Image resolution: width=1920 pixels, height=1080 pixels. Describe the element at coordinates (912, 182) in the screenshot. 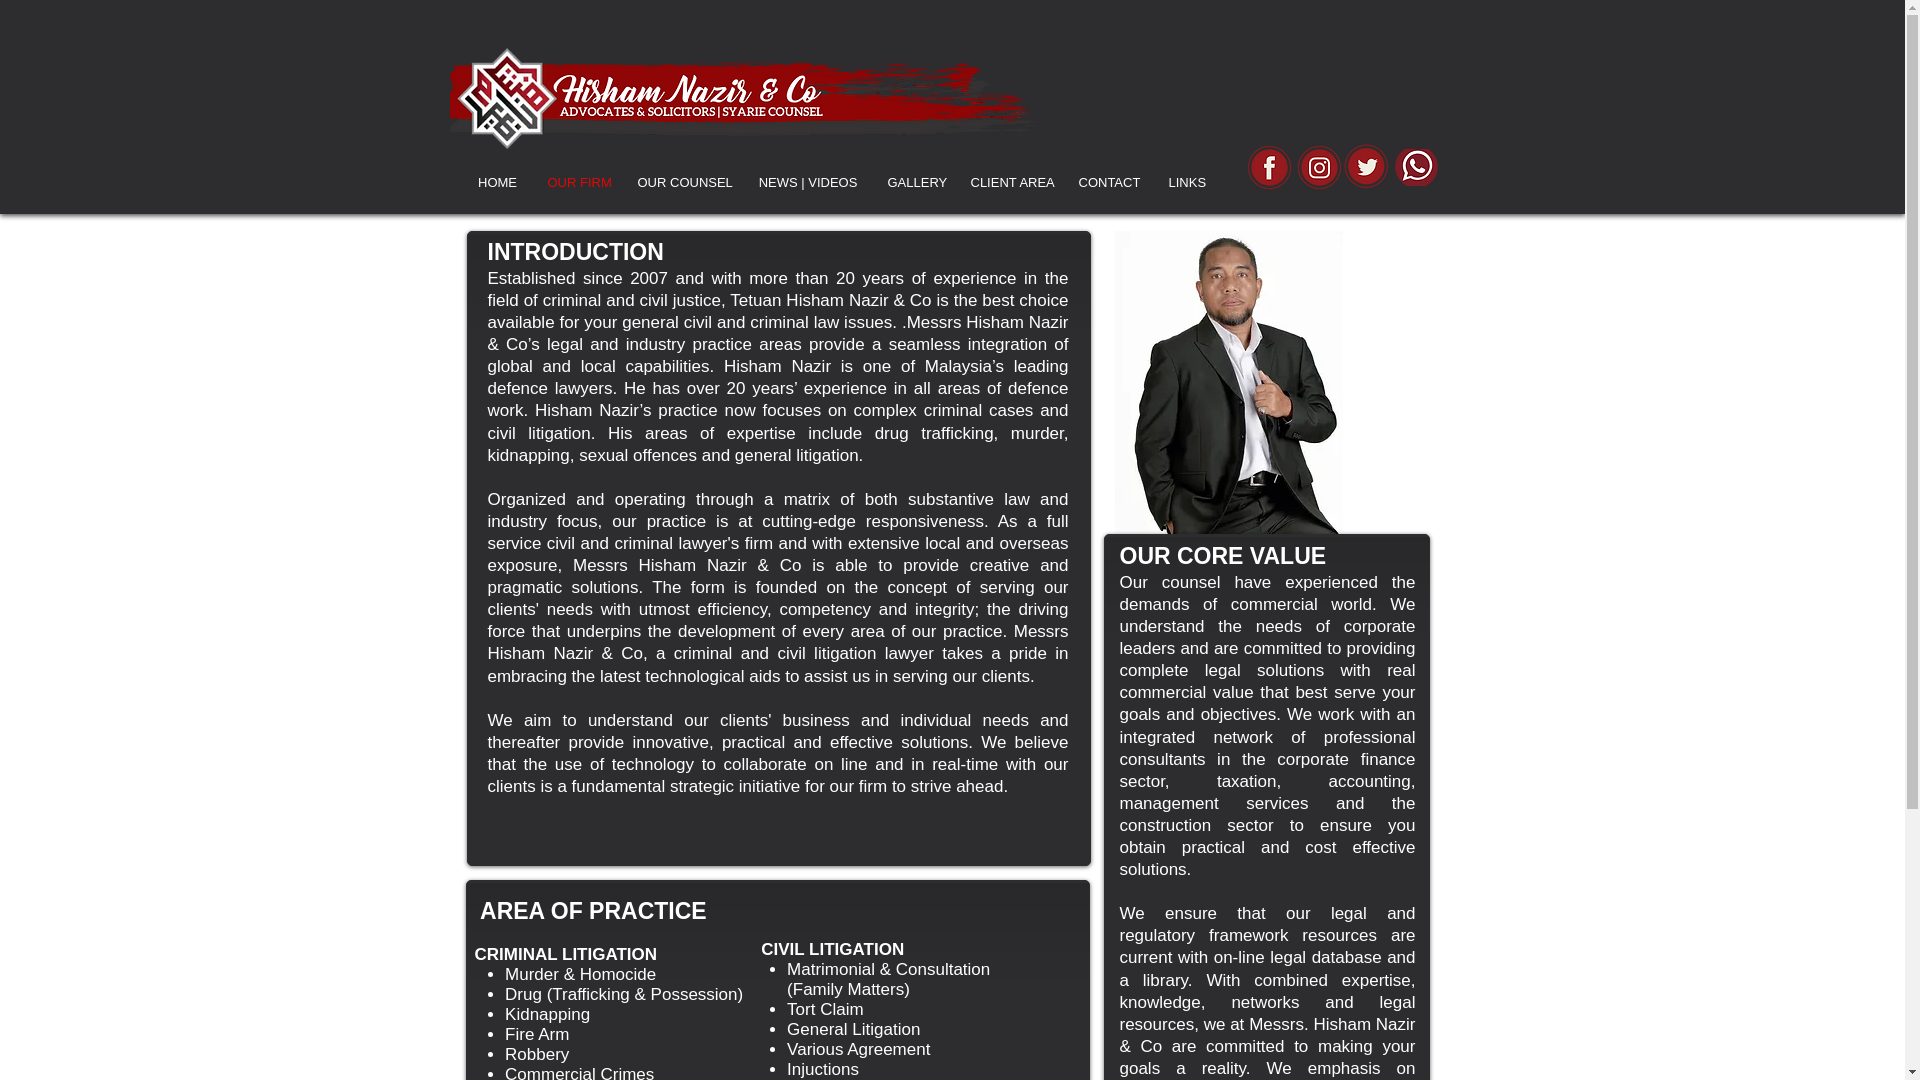

I see `GALLERY` at that location.